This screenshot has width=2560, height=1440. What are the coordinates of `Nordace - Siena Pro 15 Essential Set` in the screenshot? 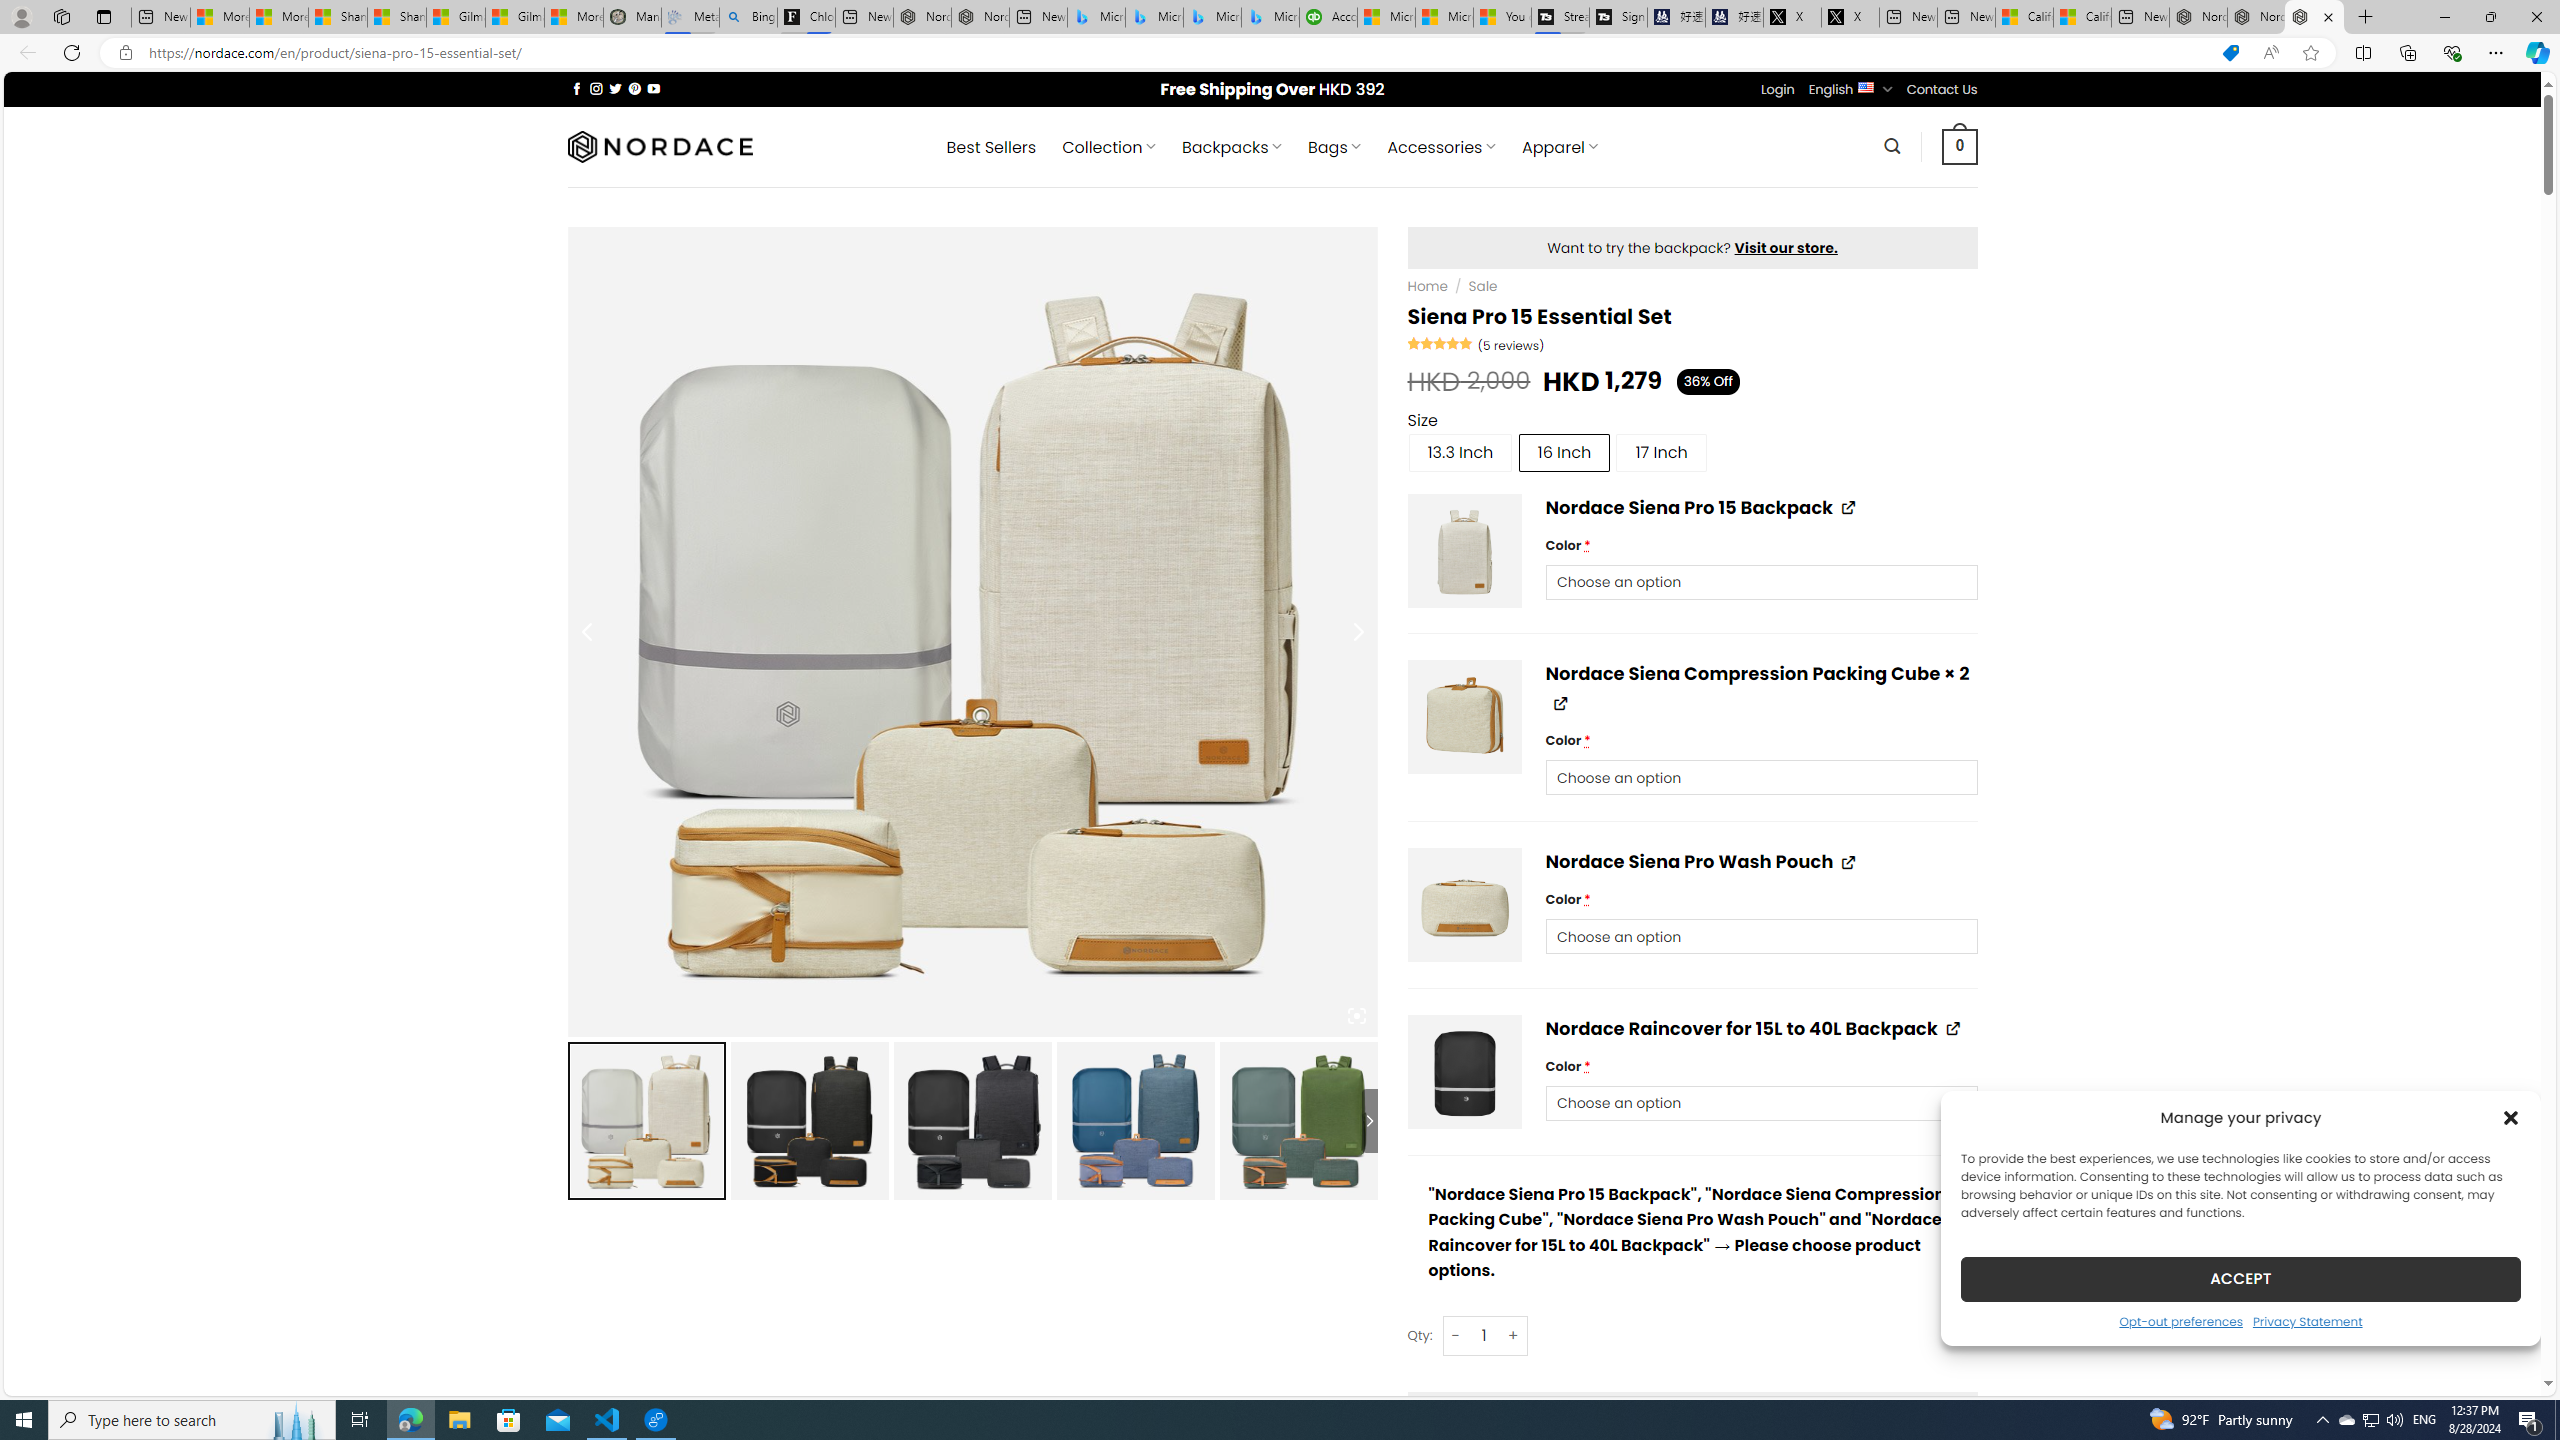 It's located at (2314, 17).